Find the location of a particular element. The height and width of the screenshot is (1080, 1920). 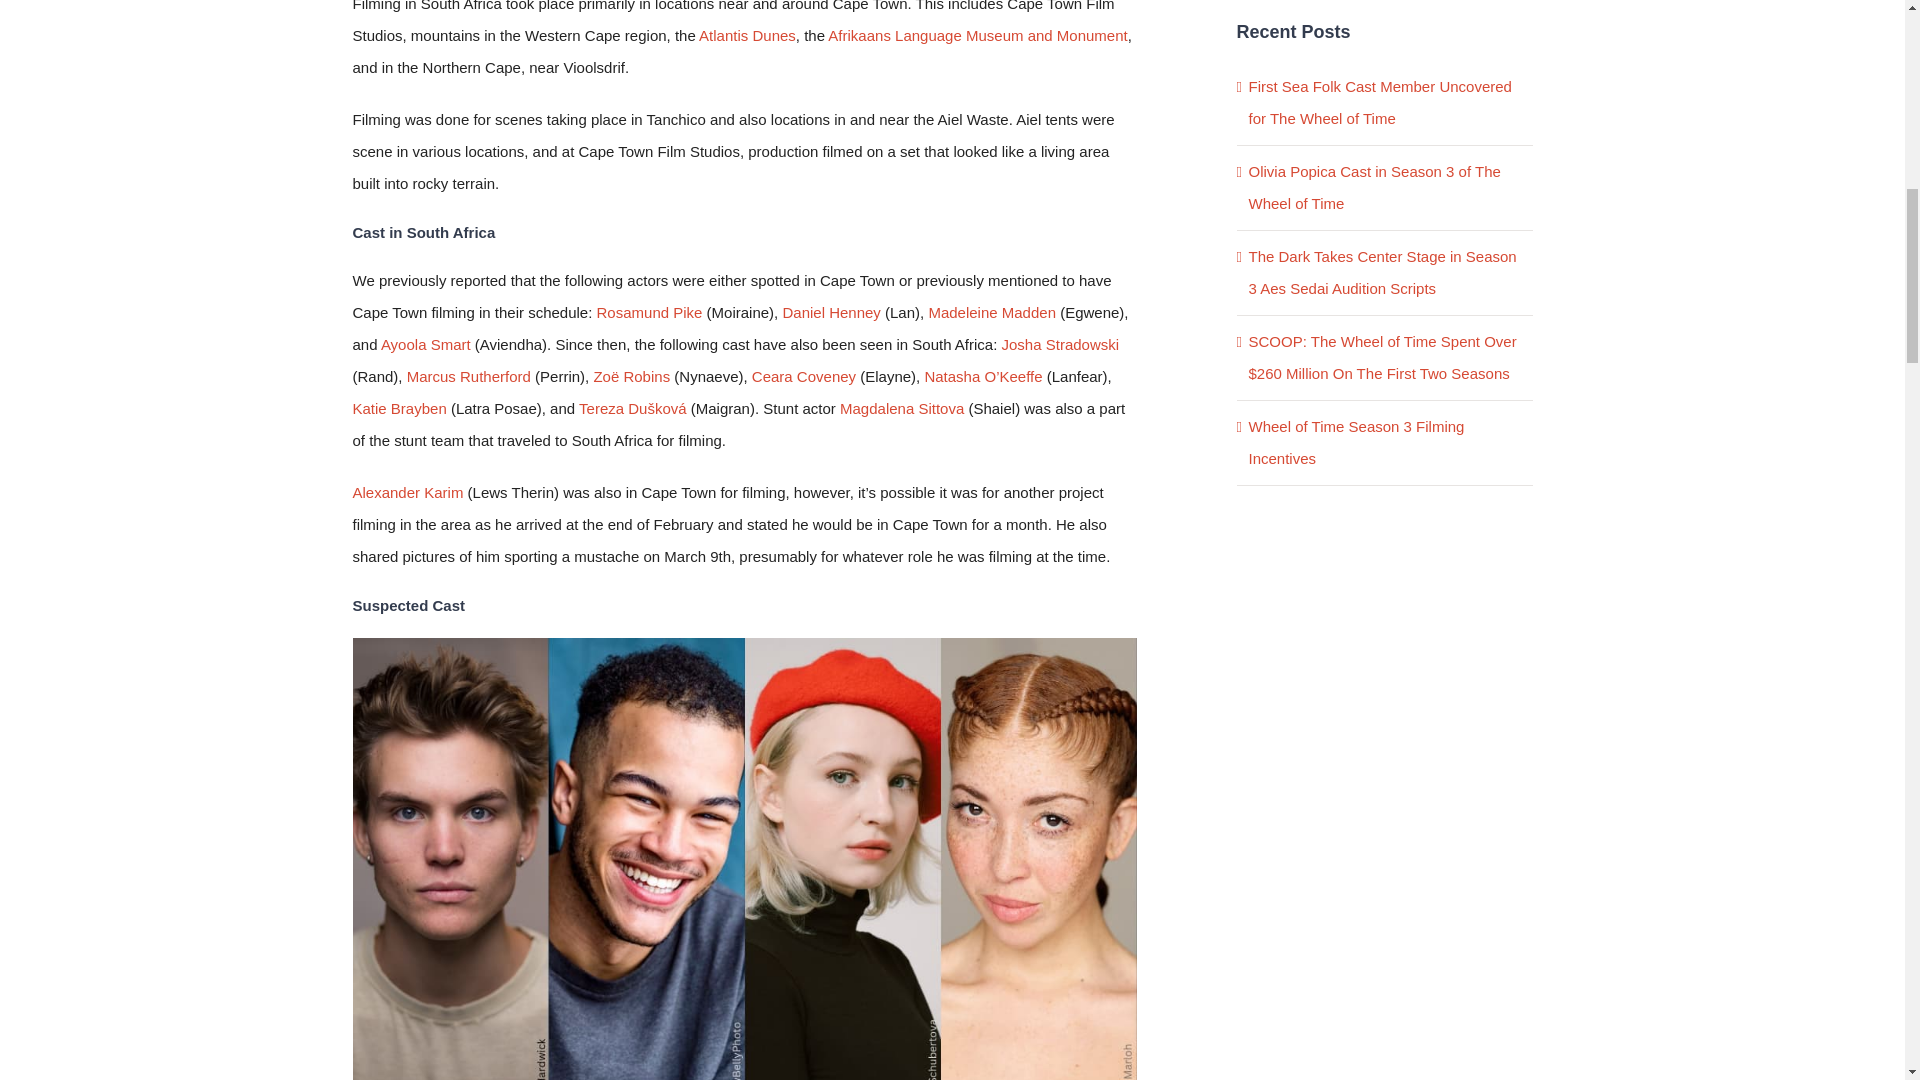

Josha Stradowski is located at coordinates (1060, 344).